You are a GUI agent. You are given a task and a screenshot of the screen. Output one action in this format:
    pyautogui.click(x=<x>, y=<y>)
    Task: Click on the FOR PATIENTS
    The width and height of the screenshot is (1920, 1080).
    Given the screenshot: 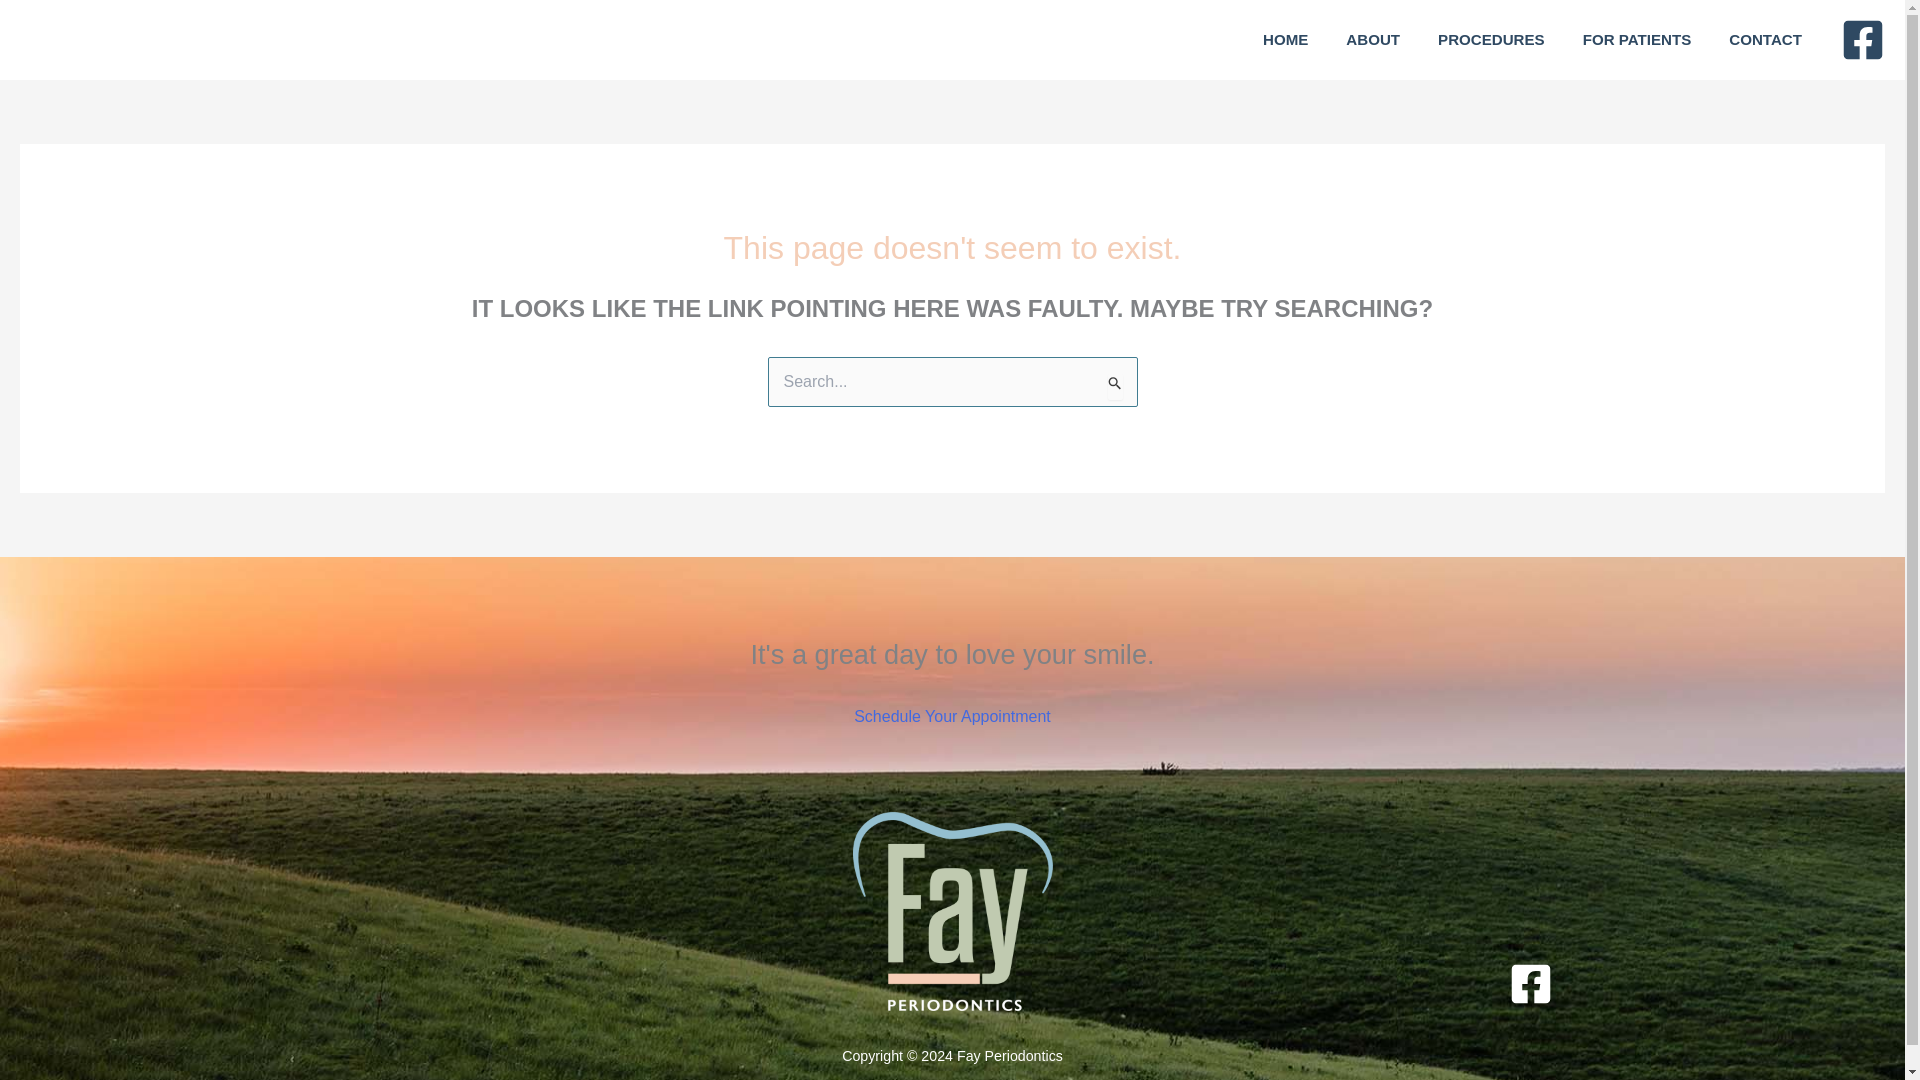 What is the action you would take?
    pyautogui.click(x=1637, y=39)
    